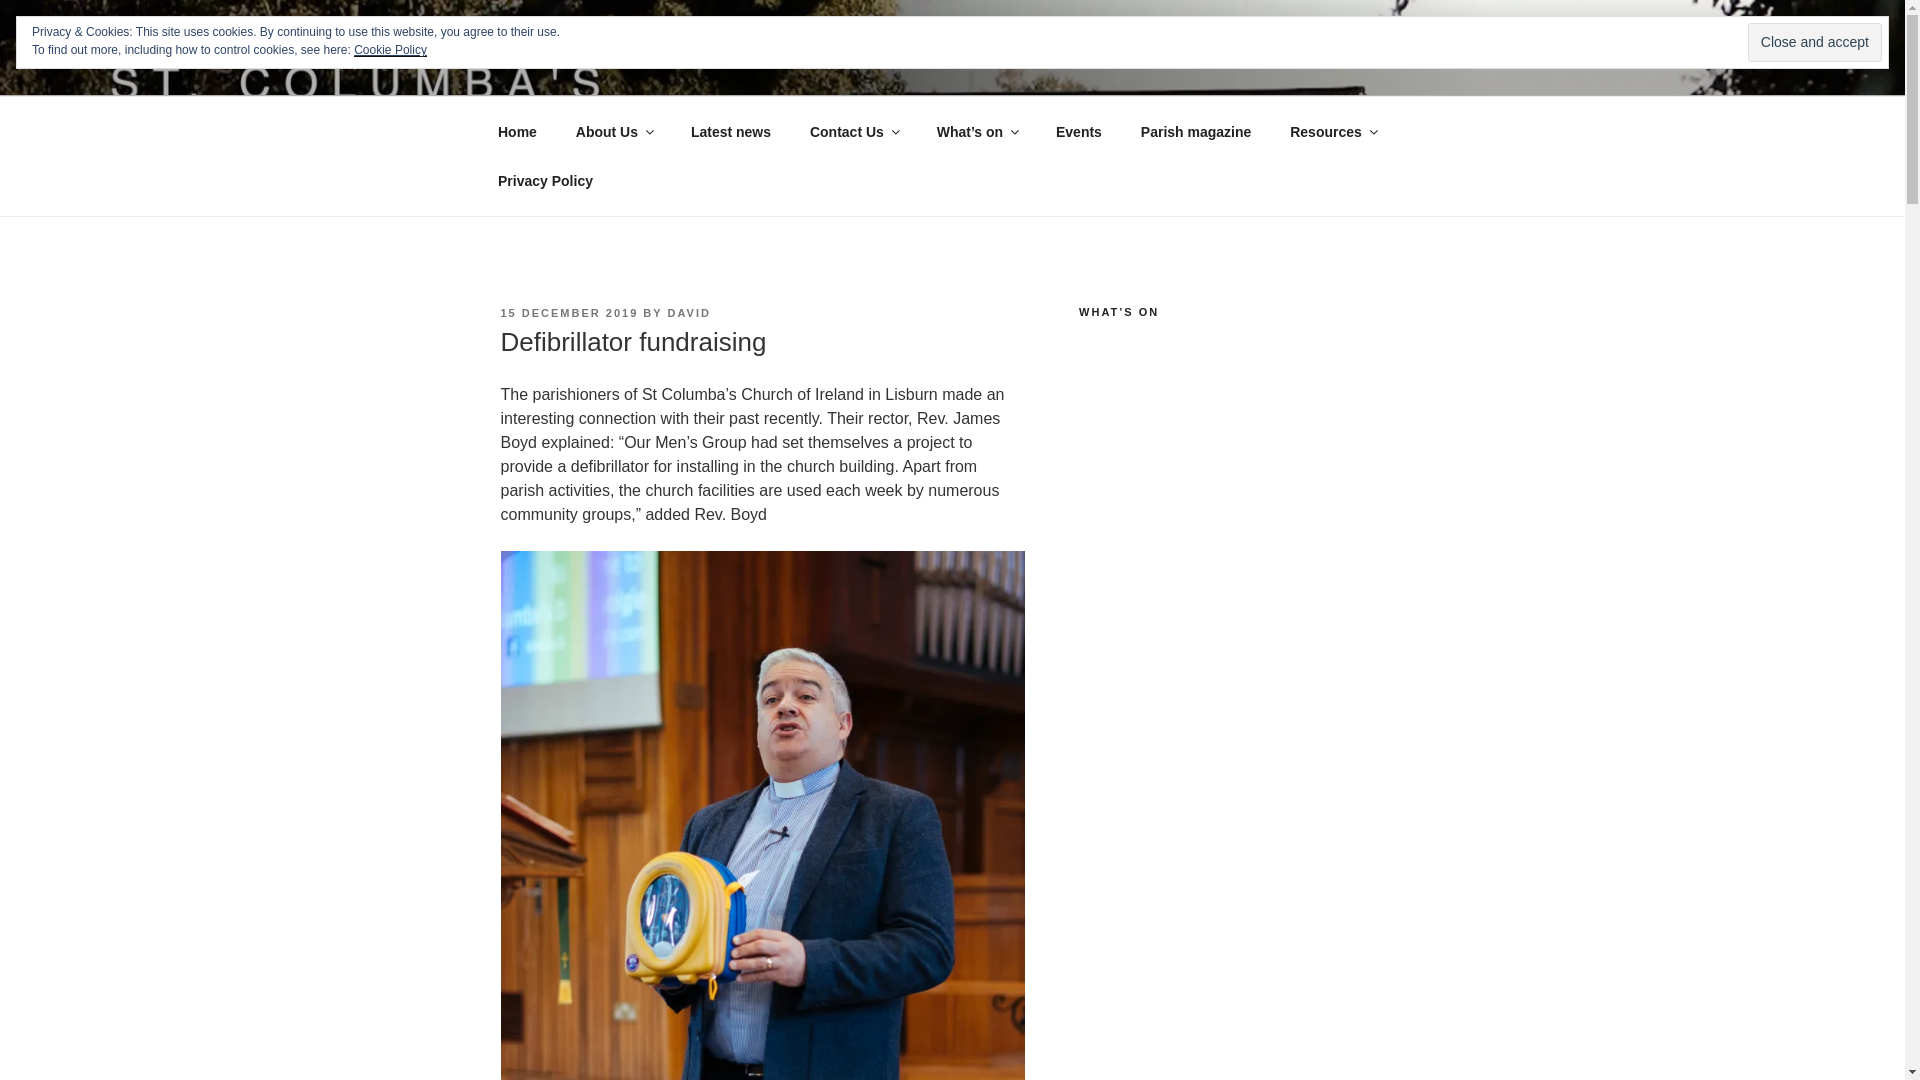  I want to click on Close and accept, so click(1814, 42).